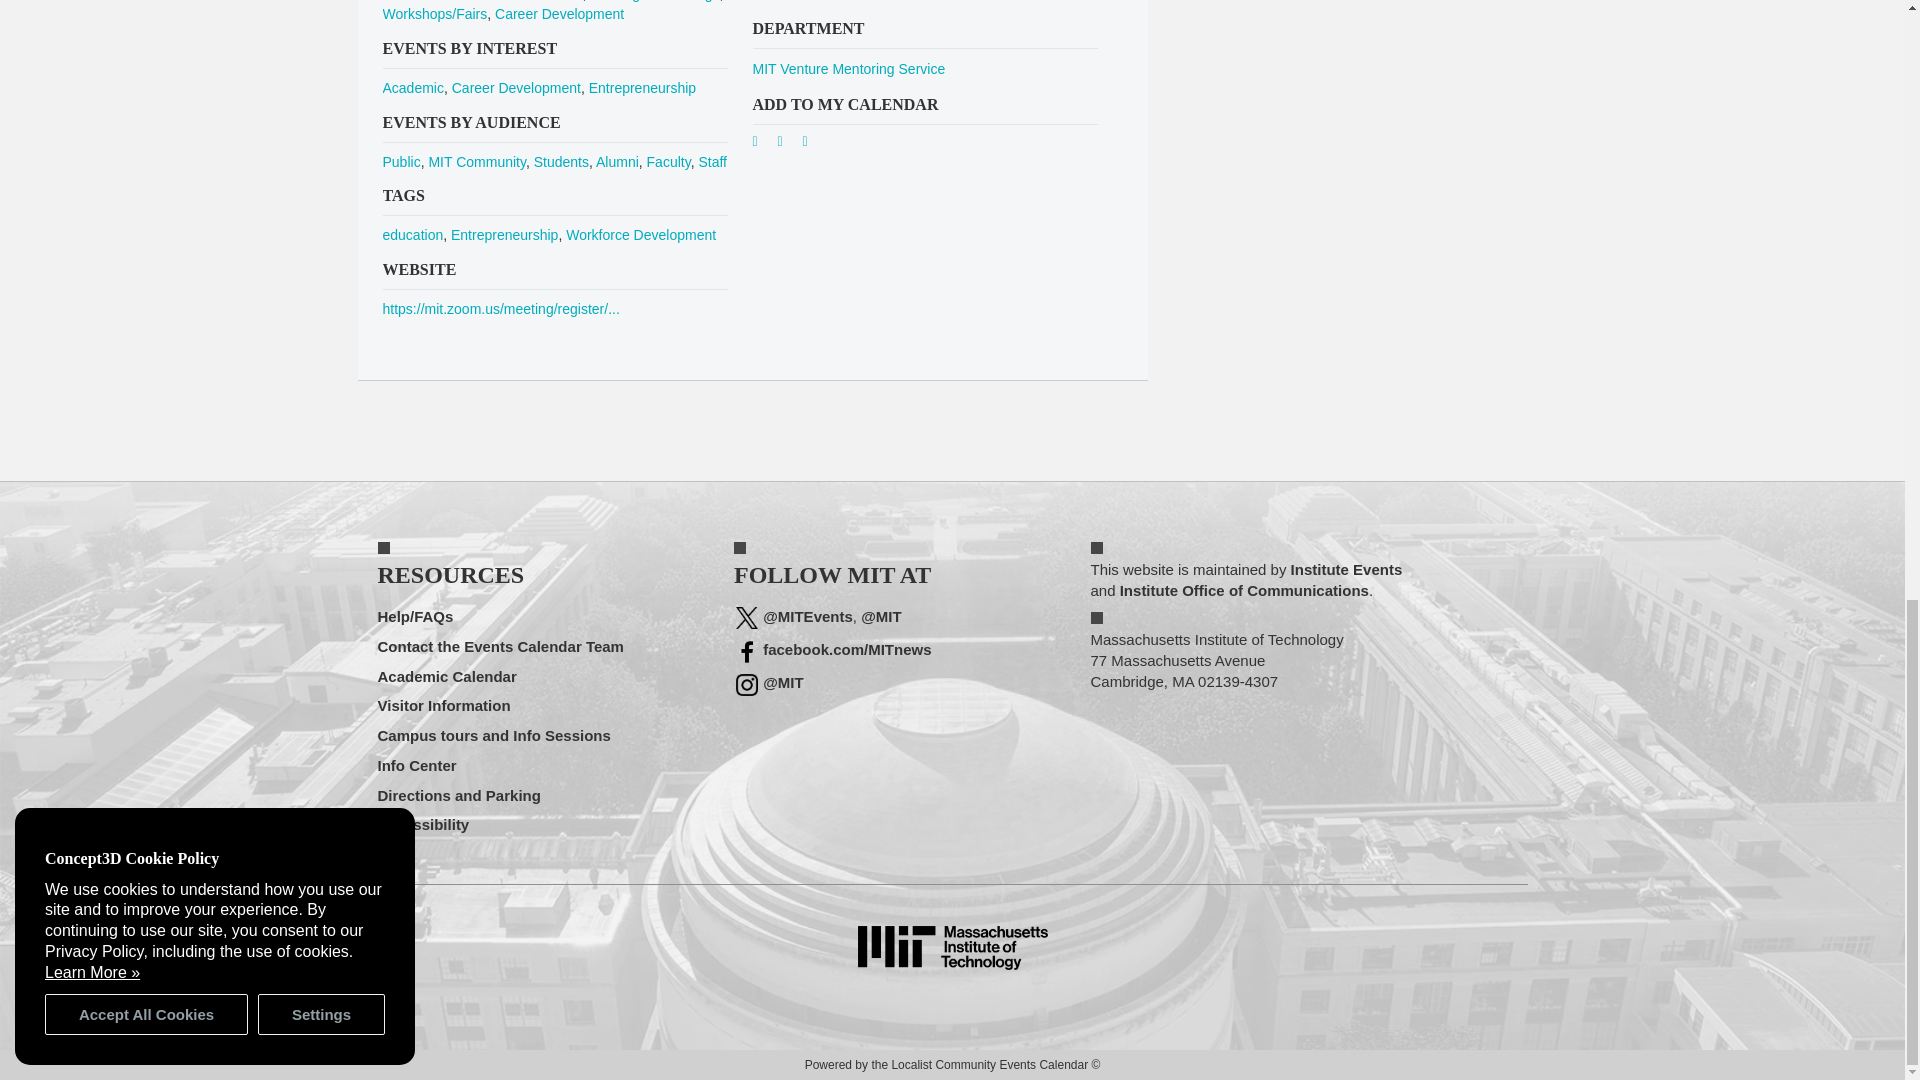 The image size is (1920, 1080). Describe the element at coordinates (412, 88) in the screenshot. I see `Academic` at that location.